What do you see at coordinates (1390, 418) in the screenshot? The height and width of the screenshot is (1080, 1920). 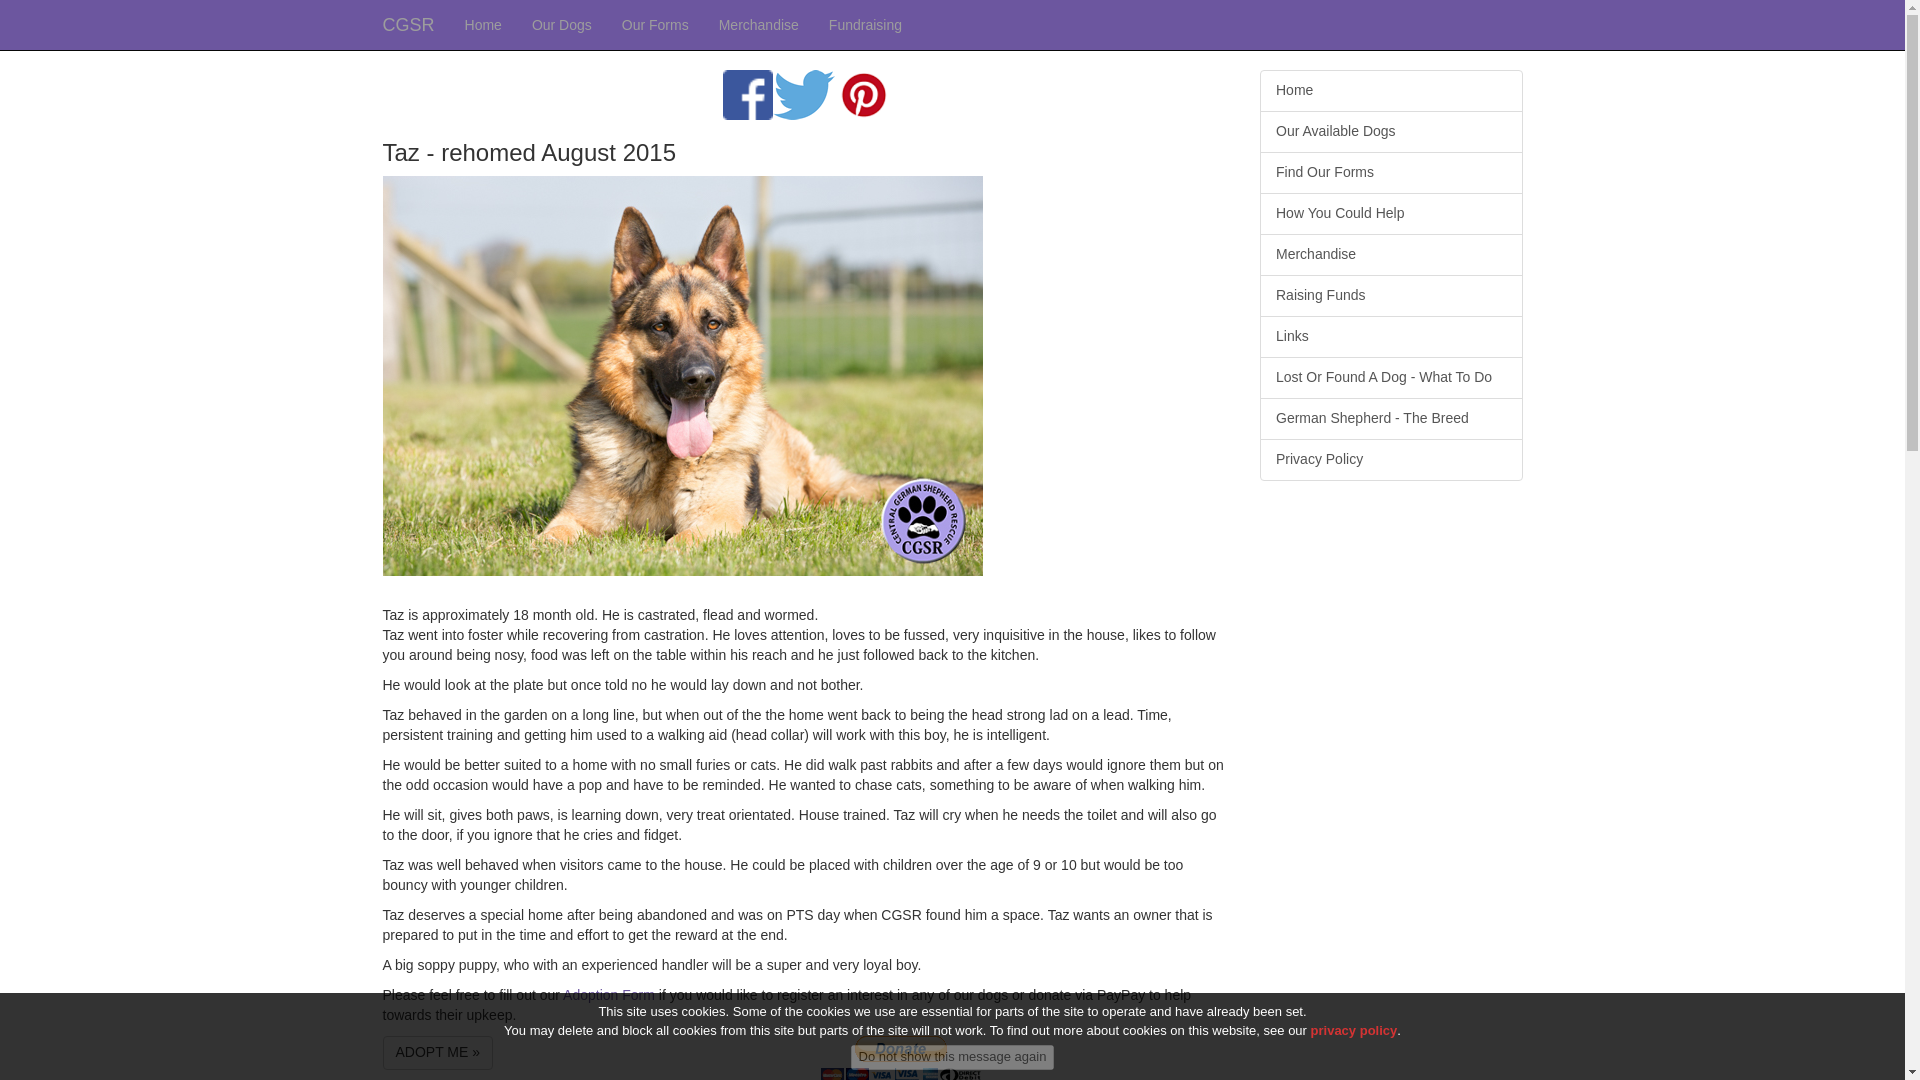 I see `German Shepherd - The Breed` at bounding box center [1390, 418].